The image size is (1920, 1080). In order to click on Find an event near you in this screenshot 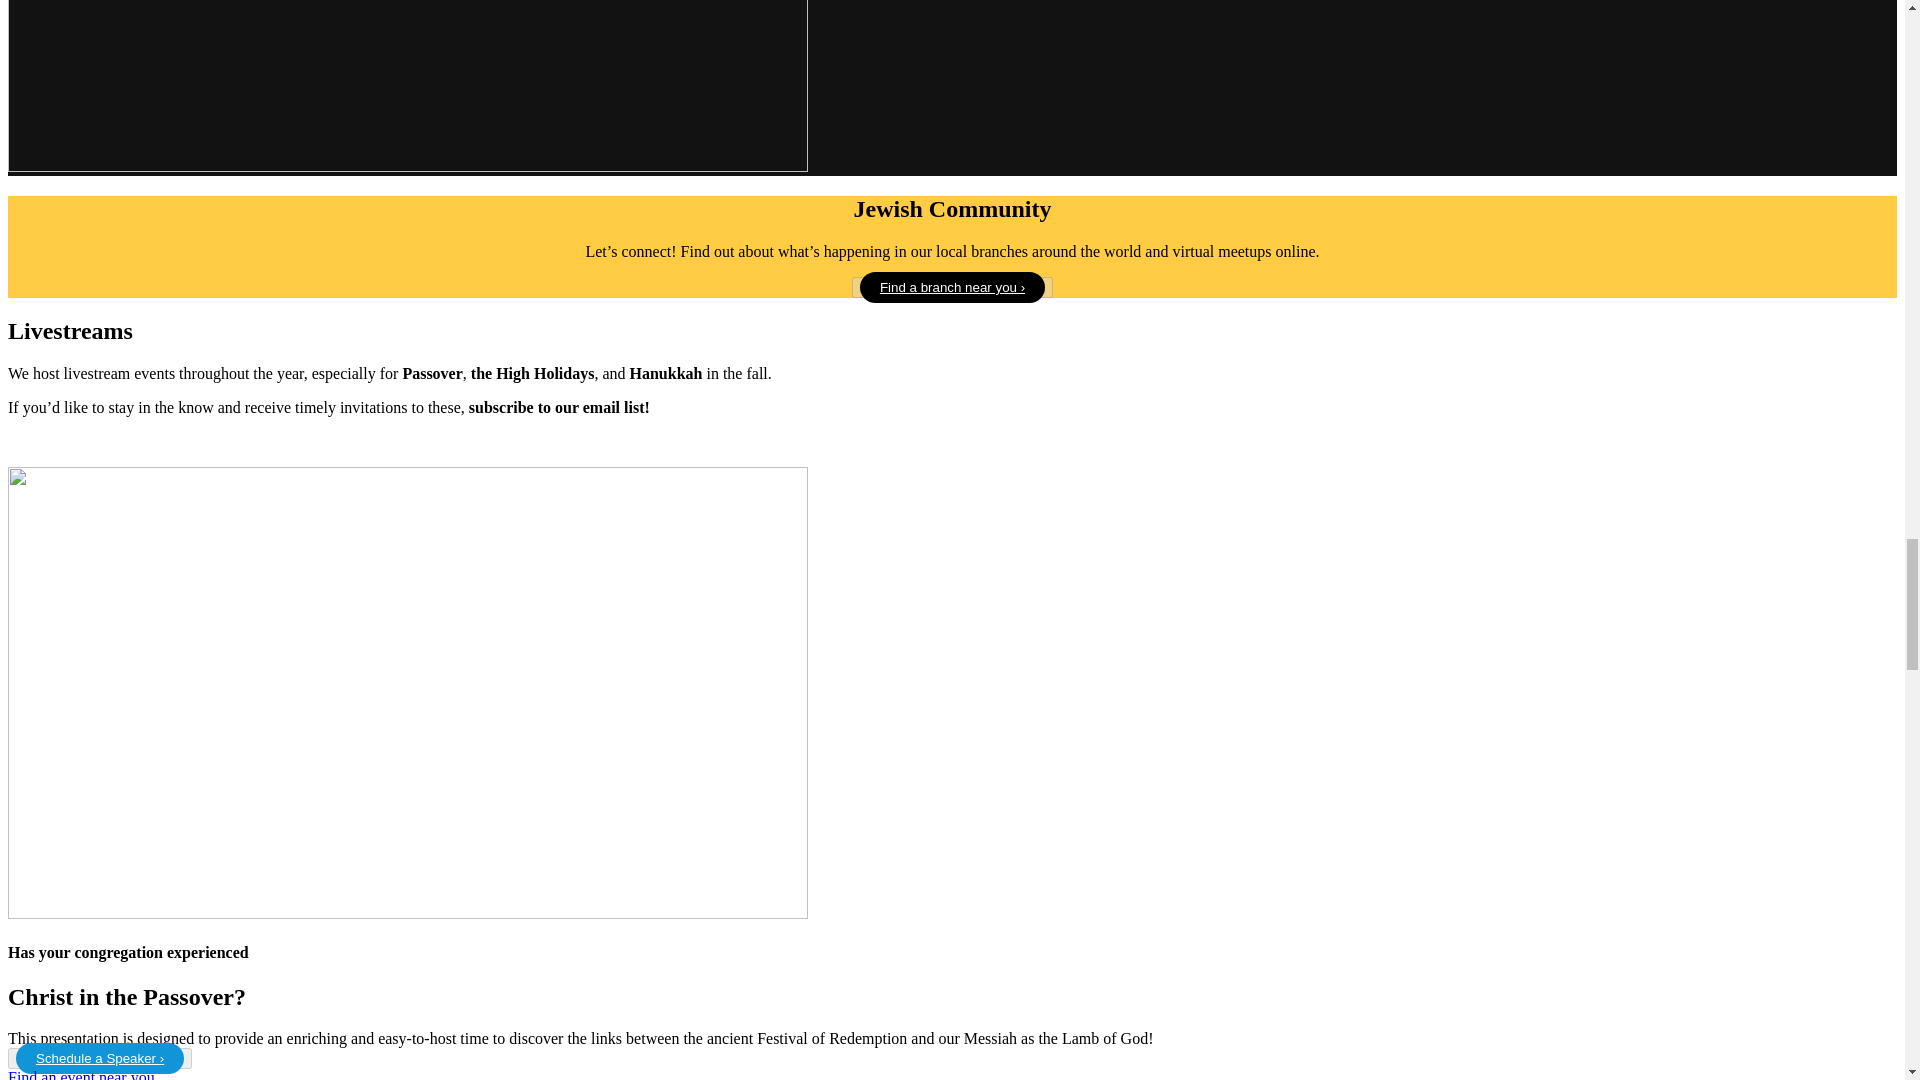, I will do `click(81, 1074)`.